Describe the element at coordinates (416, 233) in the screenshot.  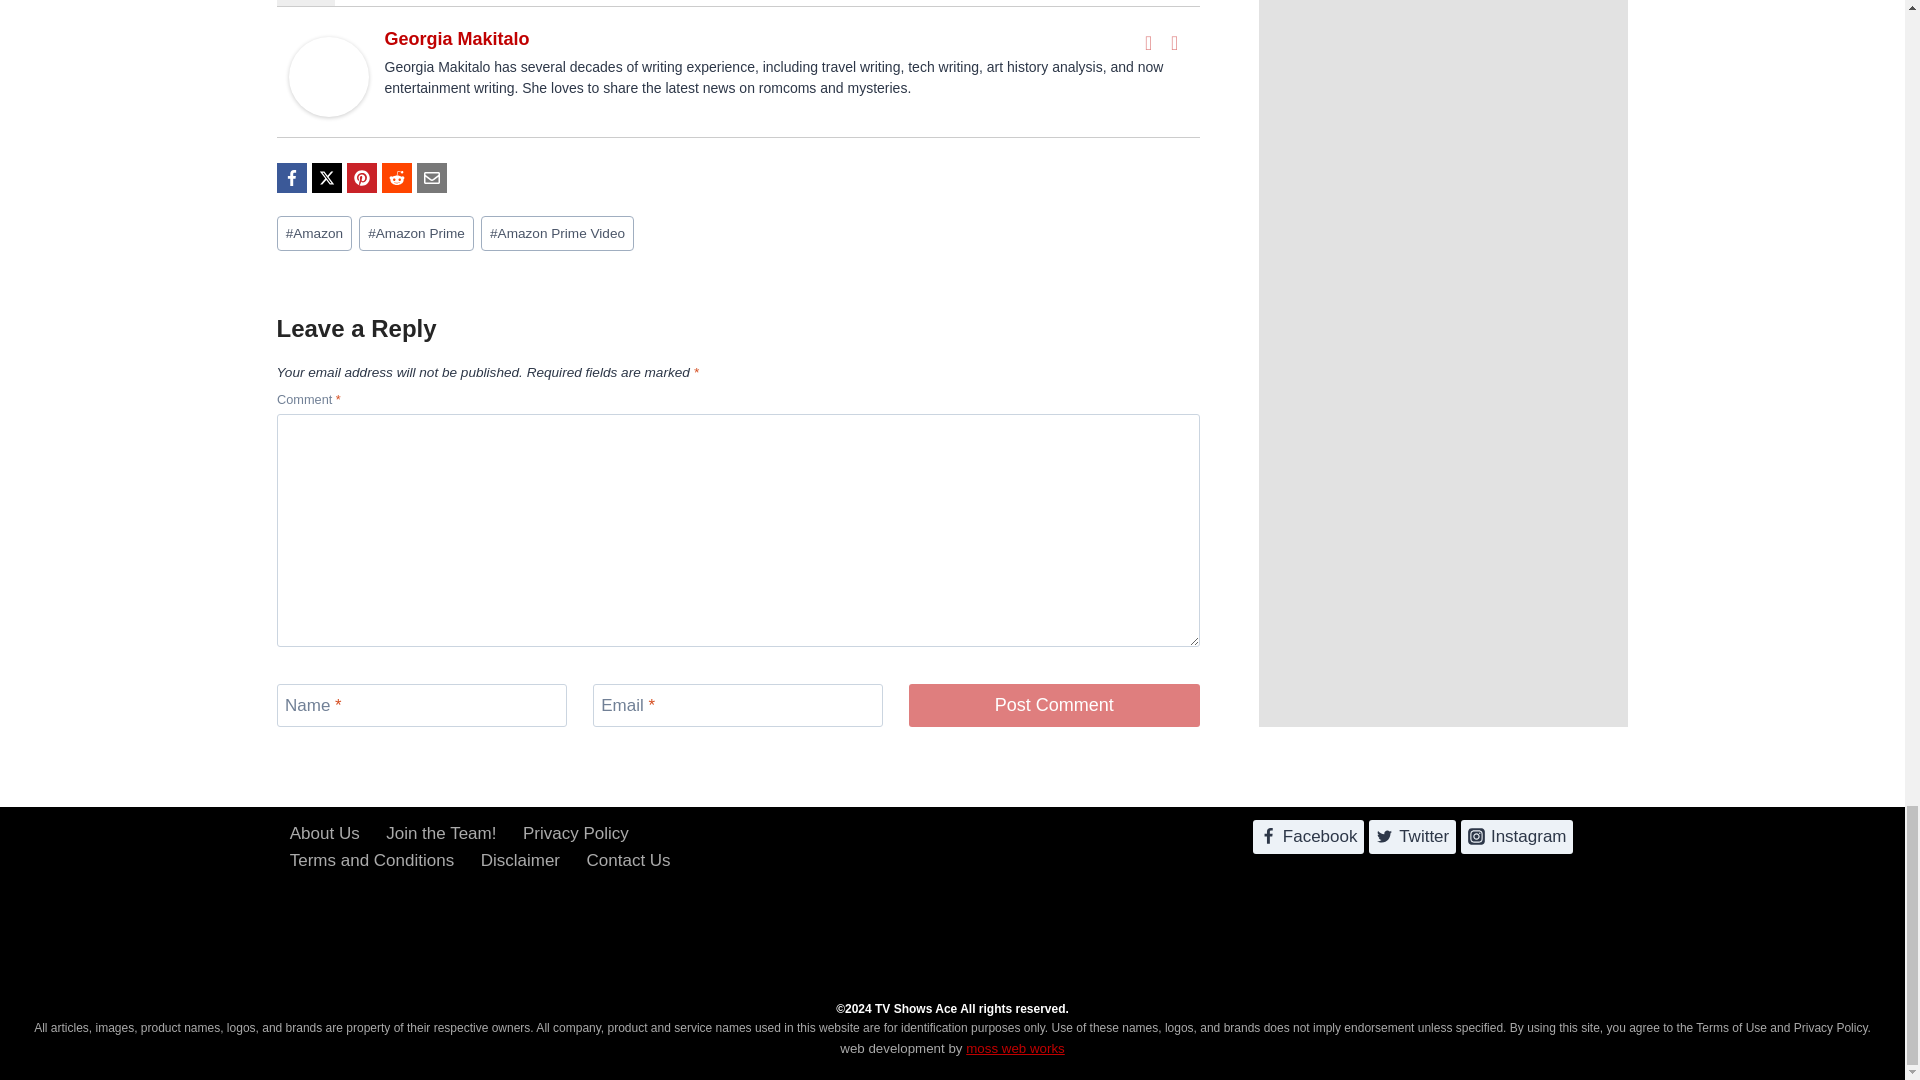
I see `Amazon Prime` at that location.